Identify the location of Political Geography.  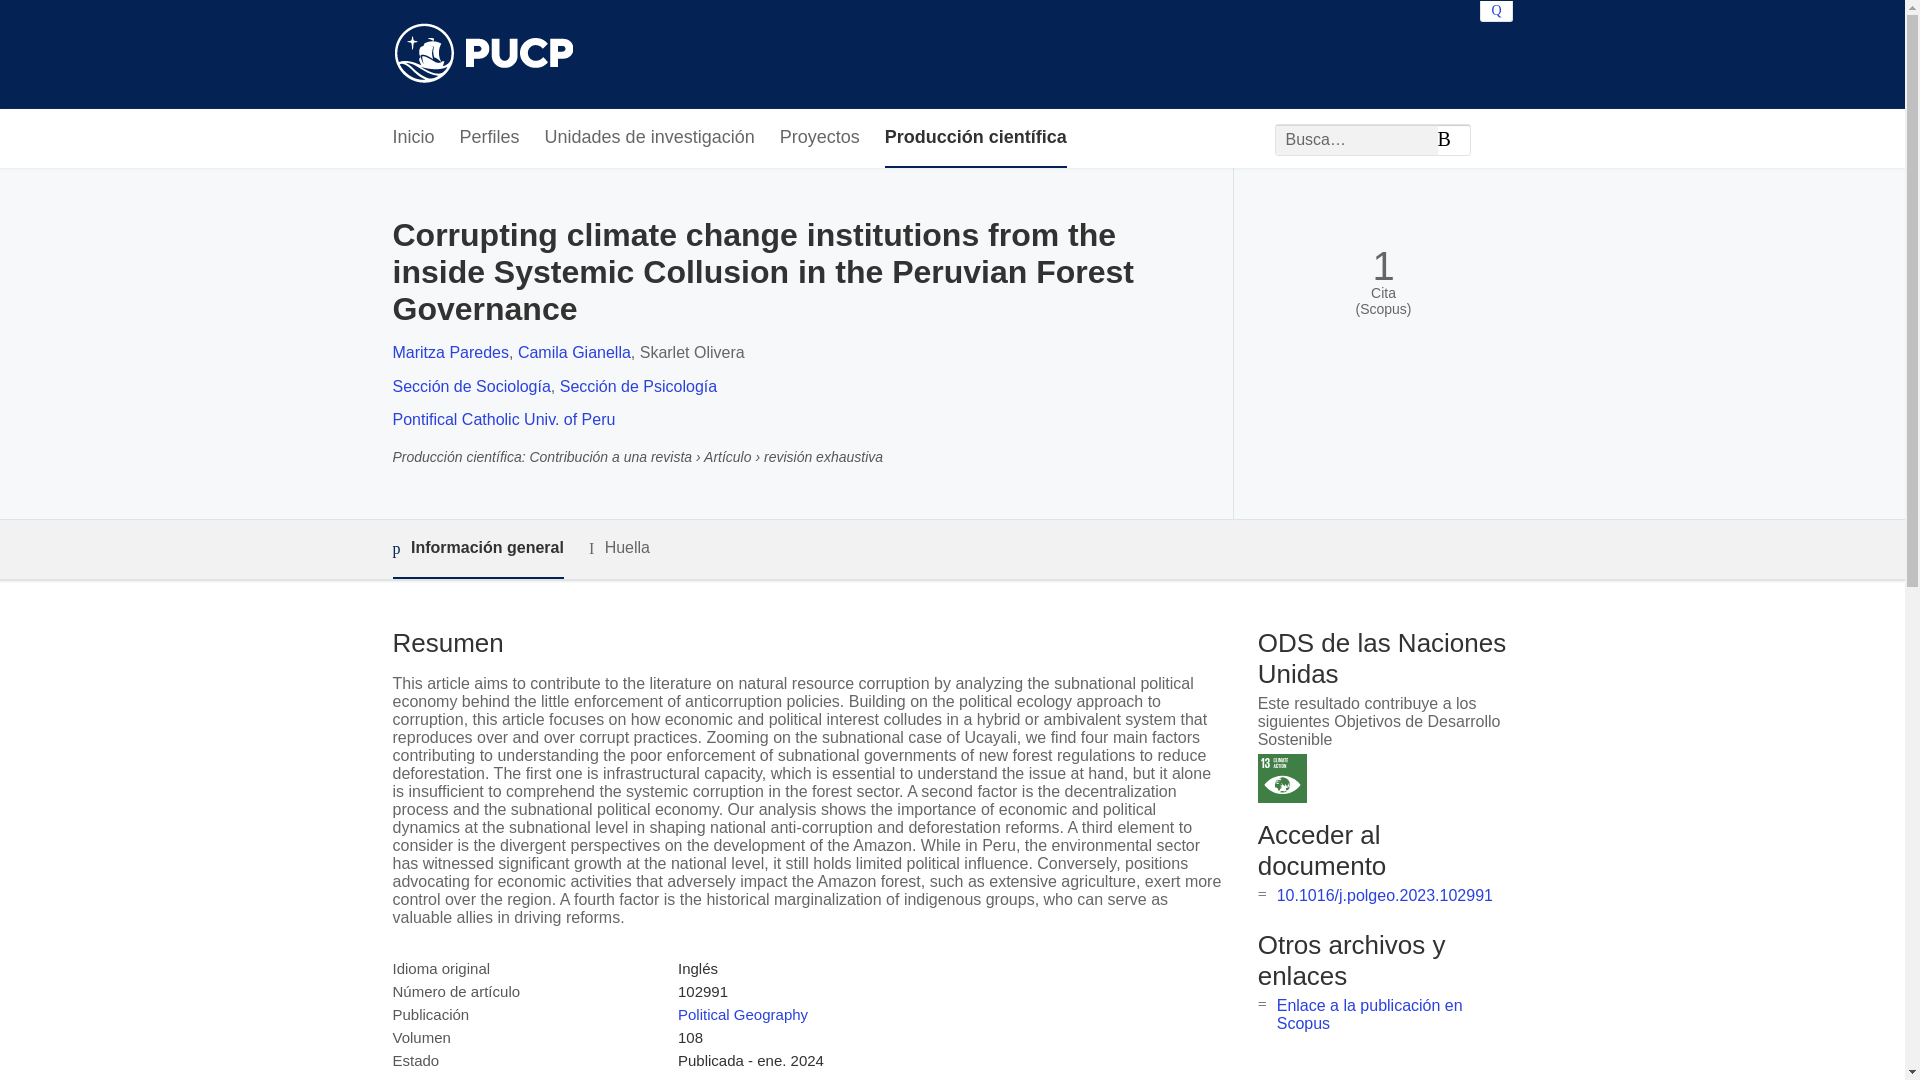
(742, 1014).